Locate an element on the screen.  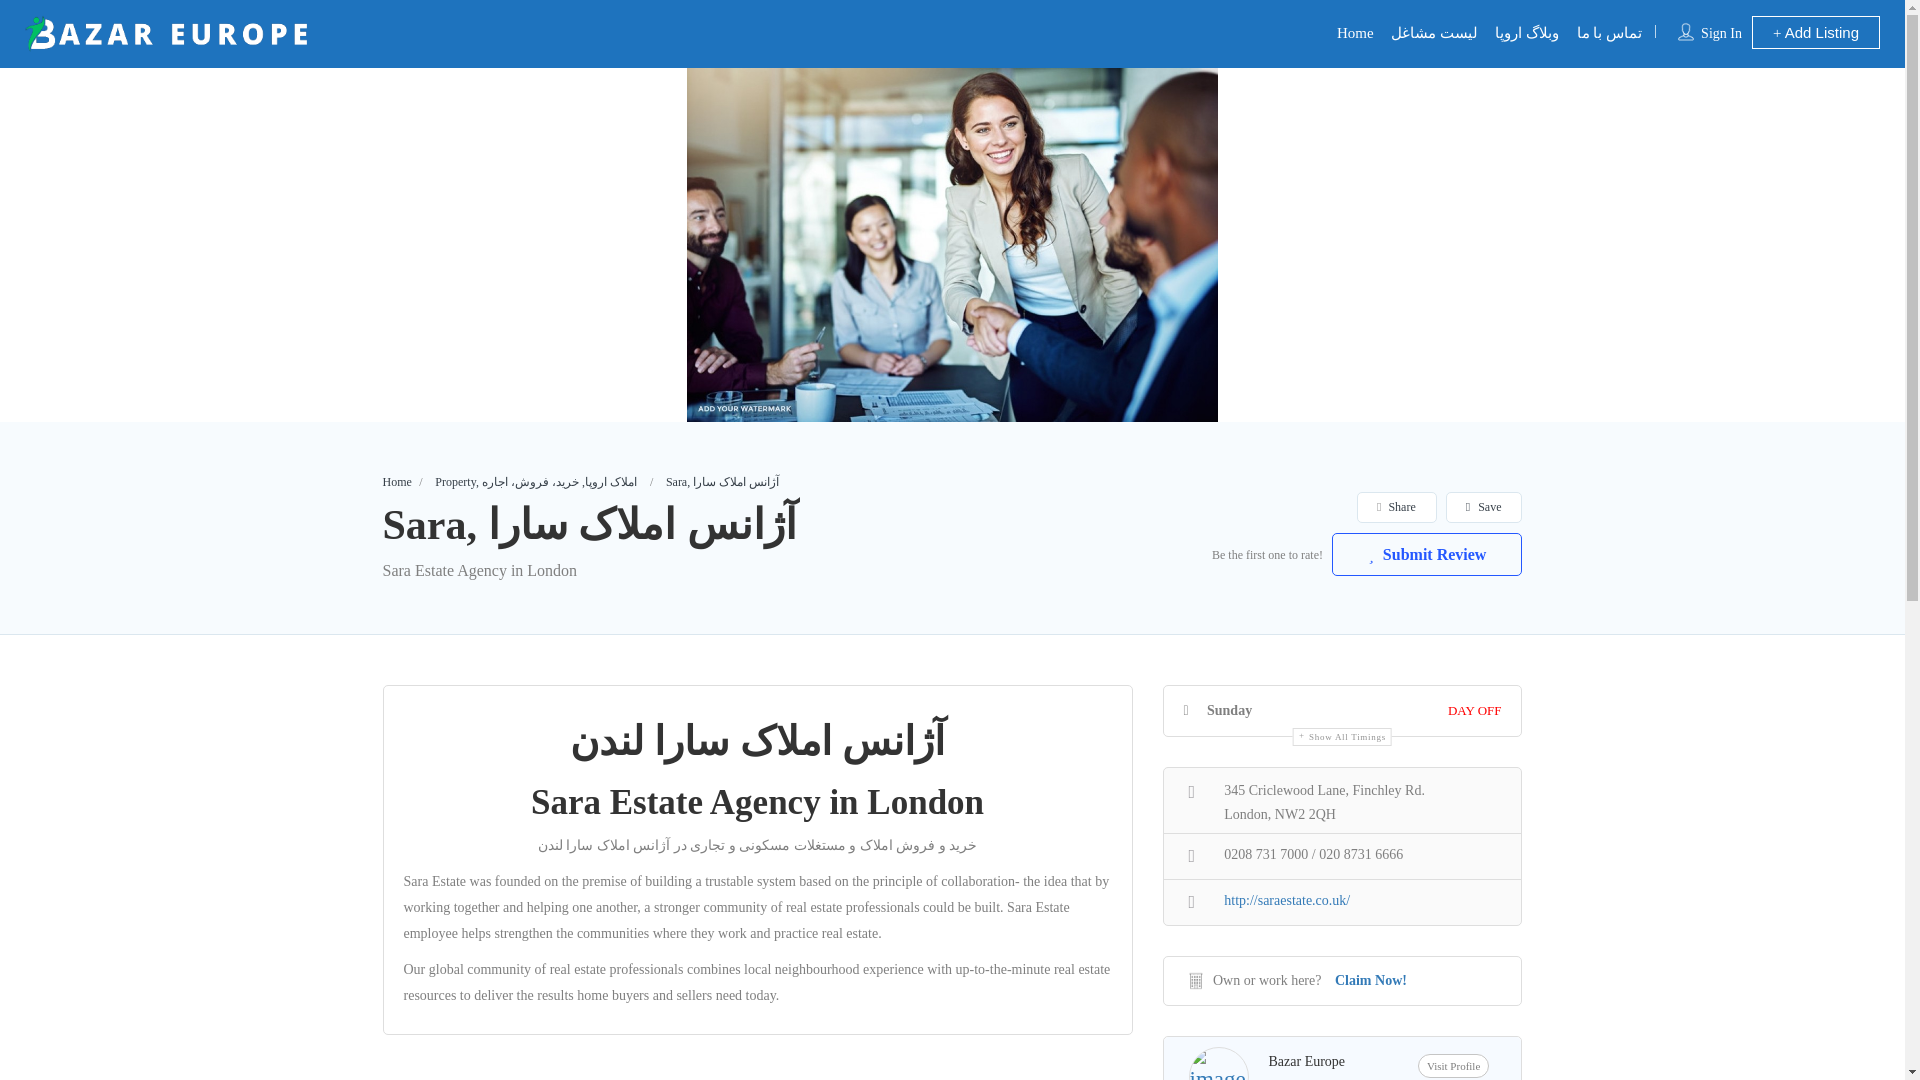
Bazar Europe is located at coordinates (1355, 32).